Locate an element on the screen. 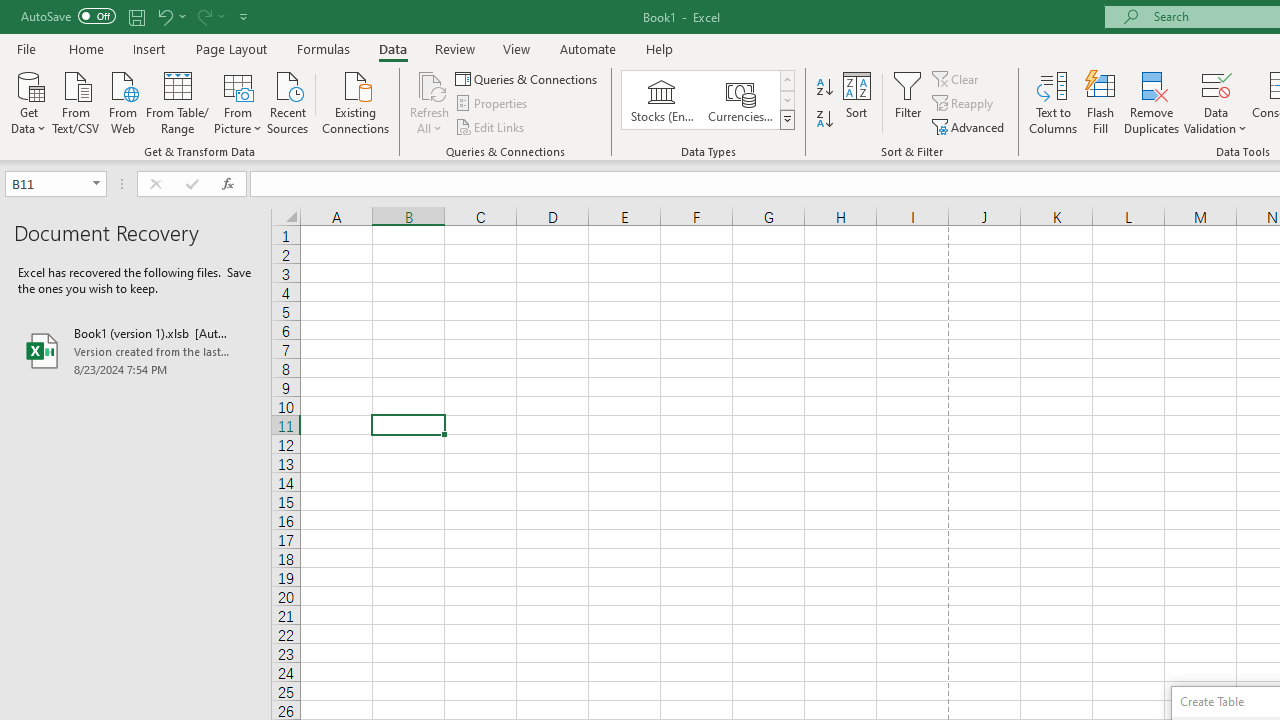 The image size is (1280, 720). Quick Access Toolbar is located at coordinates (136, 16).